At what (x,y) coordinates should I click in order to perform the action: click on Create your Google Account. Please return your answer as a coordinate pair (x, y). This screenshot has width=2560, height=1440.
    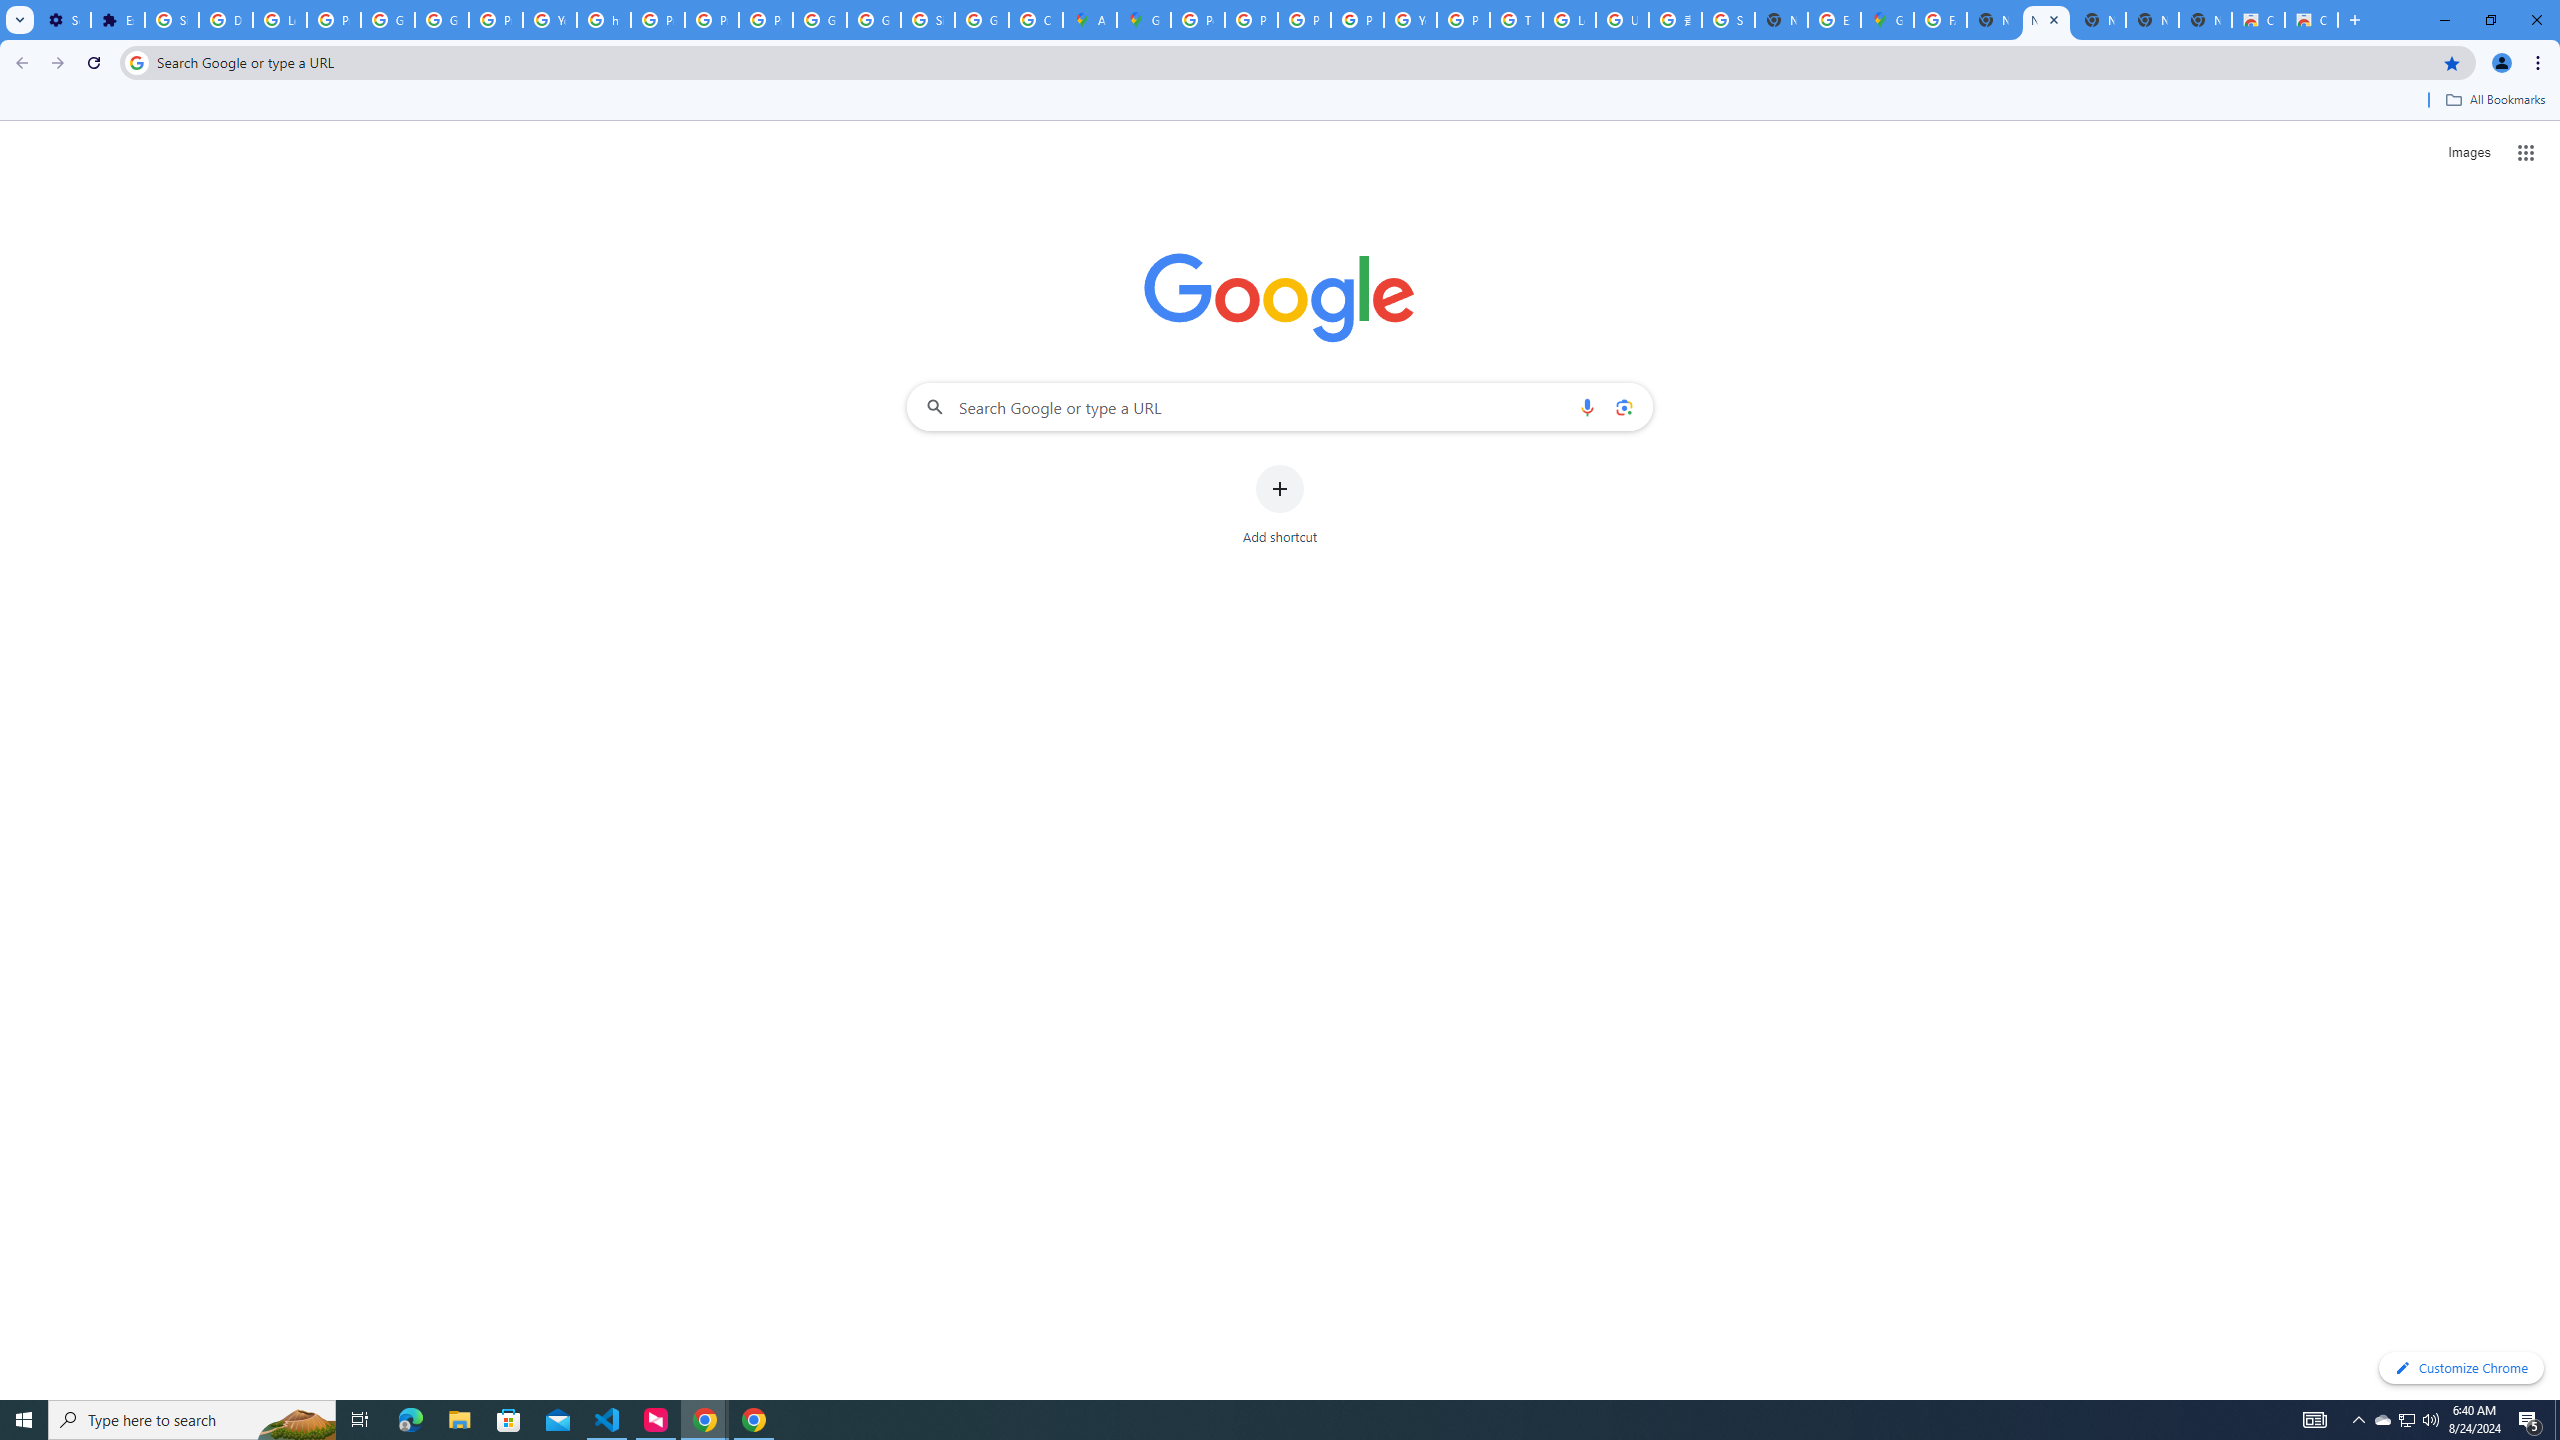
    Looking at the image, I should click on (1036, 20).